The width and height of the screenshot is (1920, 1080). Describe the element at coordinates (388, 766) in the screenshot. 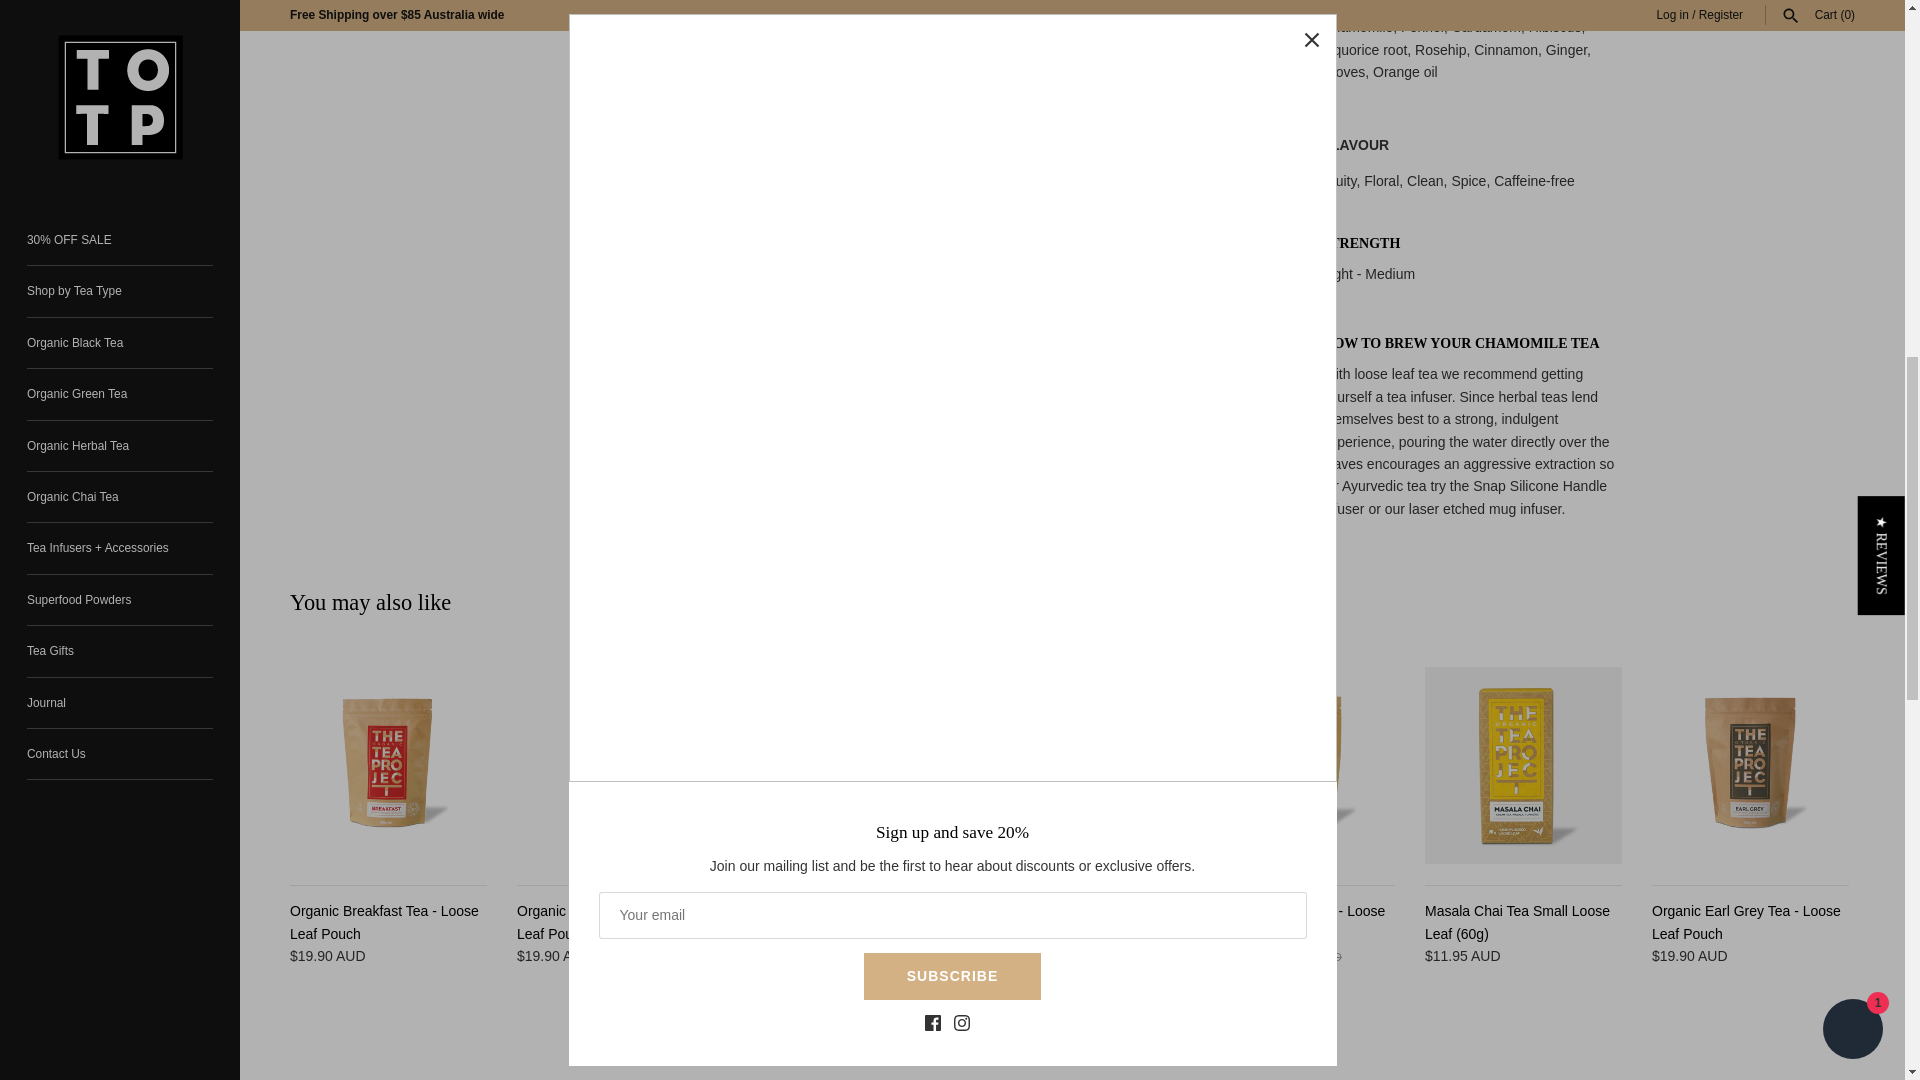

I see `Organic Breakfast Tea - Loose Leaf Pouch` at that location.